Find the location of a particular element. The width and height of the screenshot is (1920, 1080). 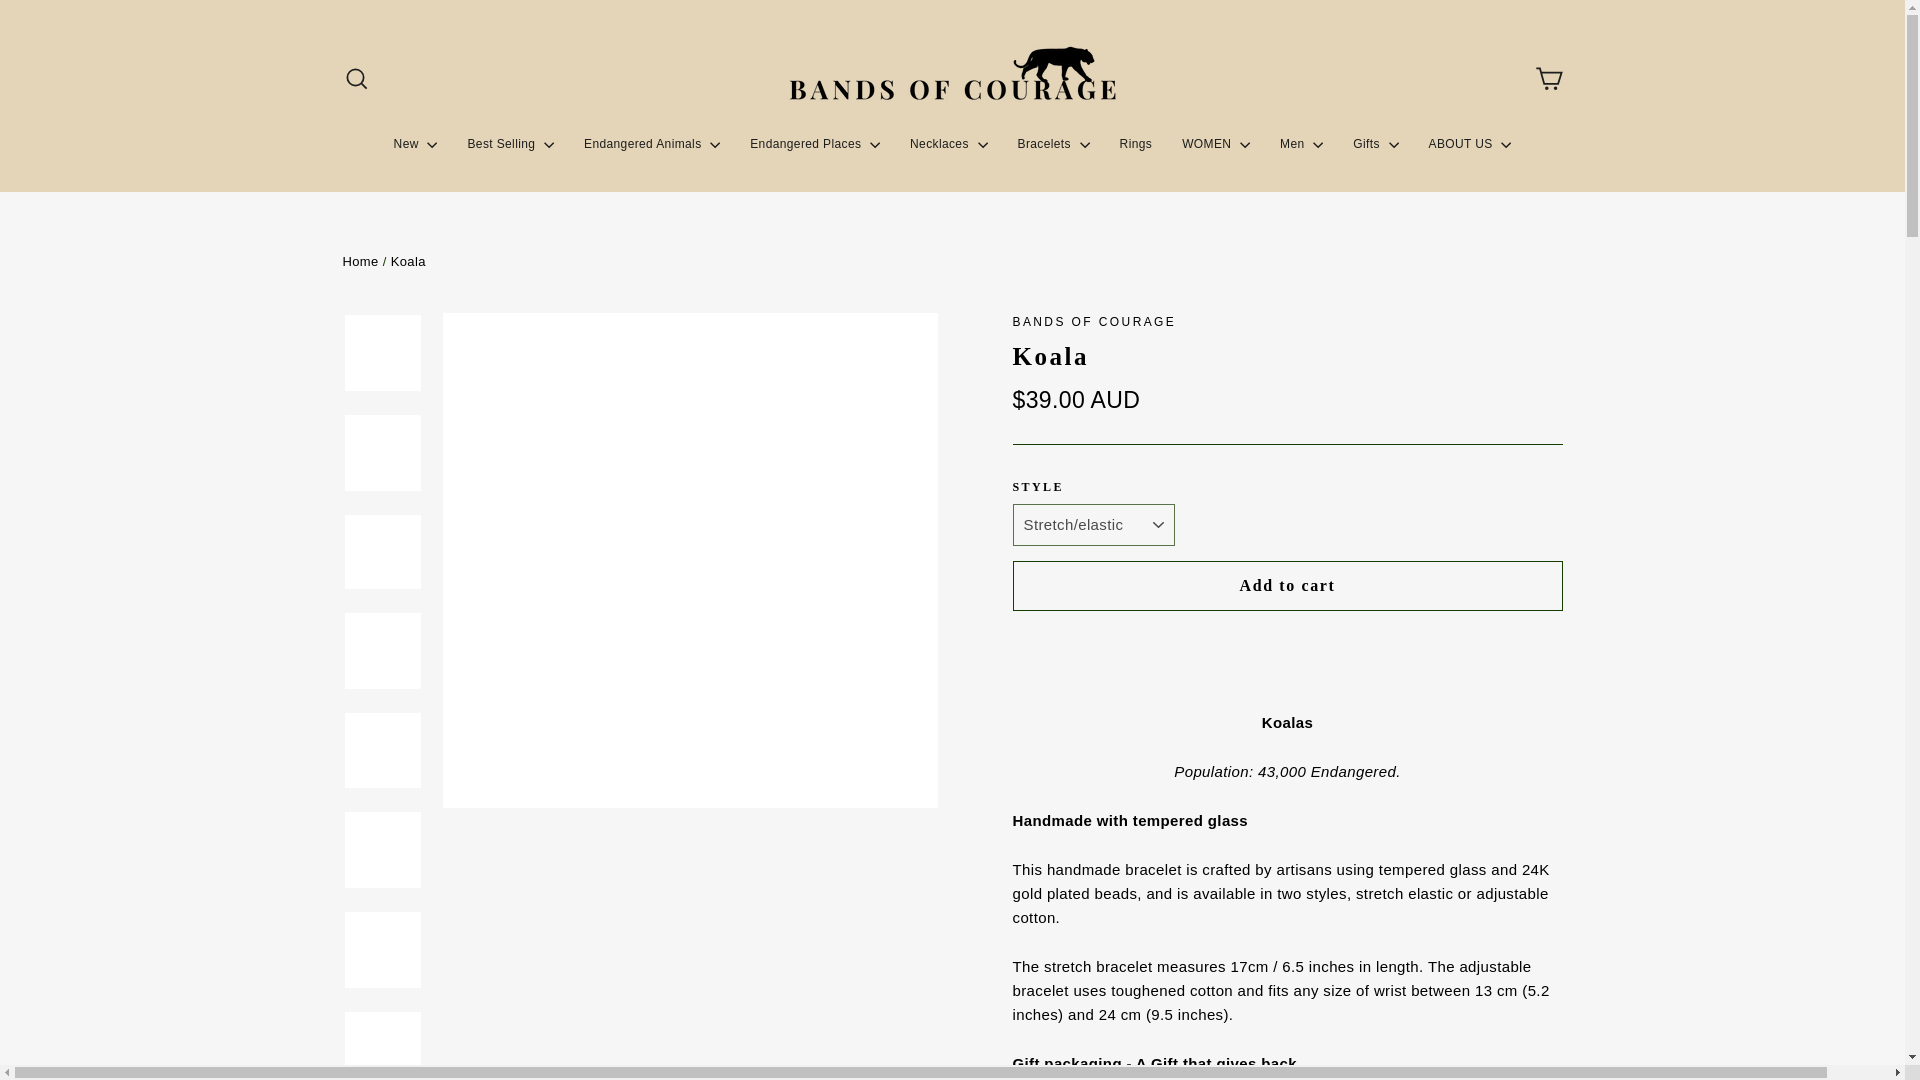

Bands of Courage is located at coordinates (1093, 322).